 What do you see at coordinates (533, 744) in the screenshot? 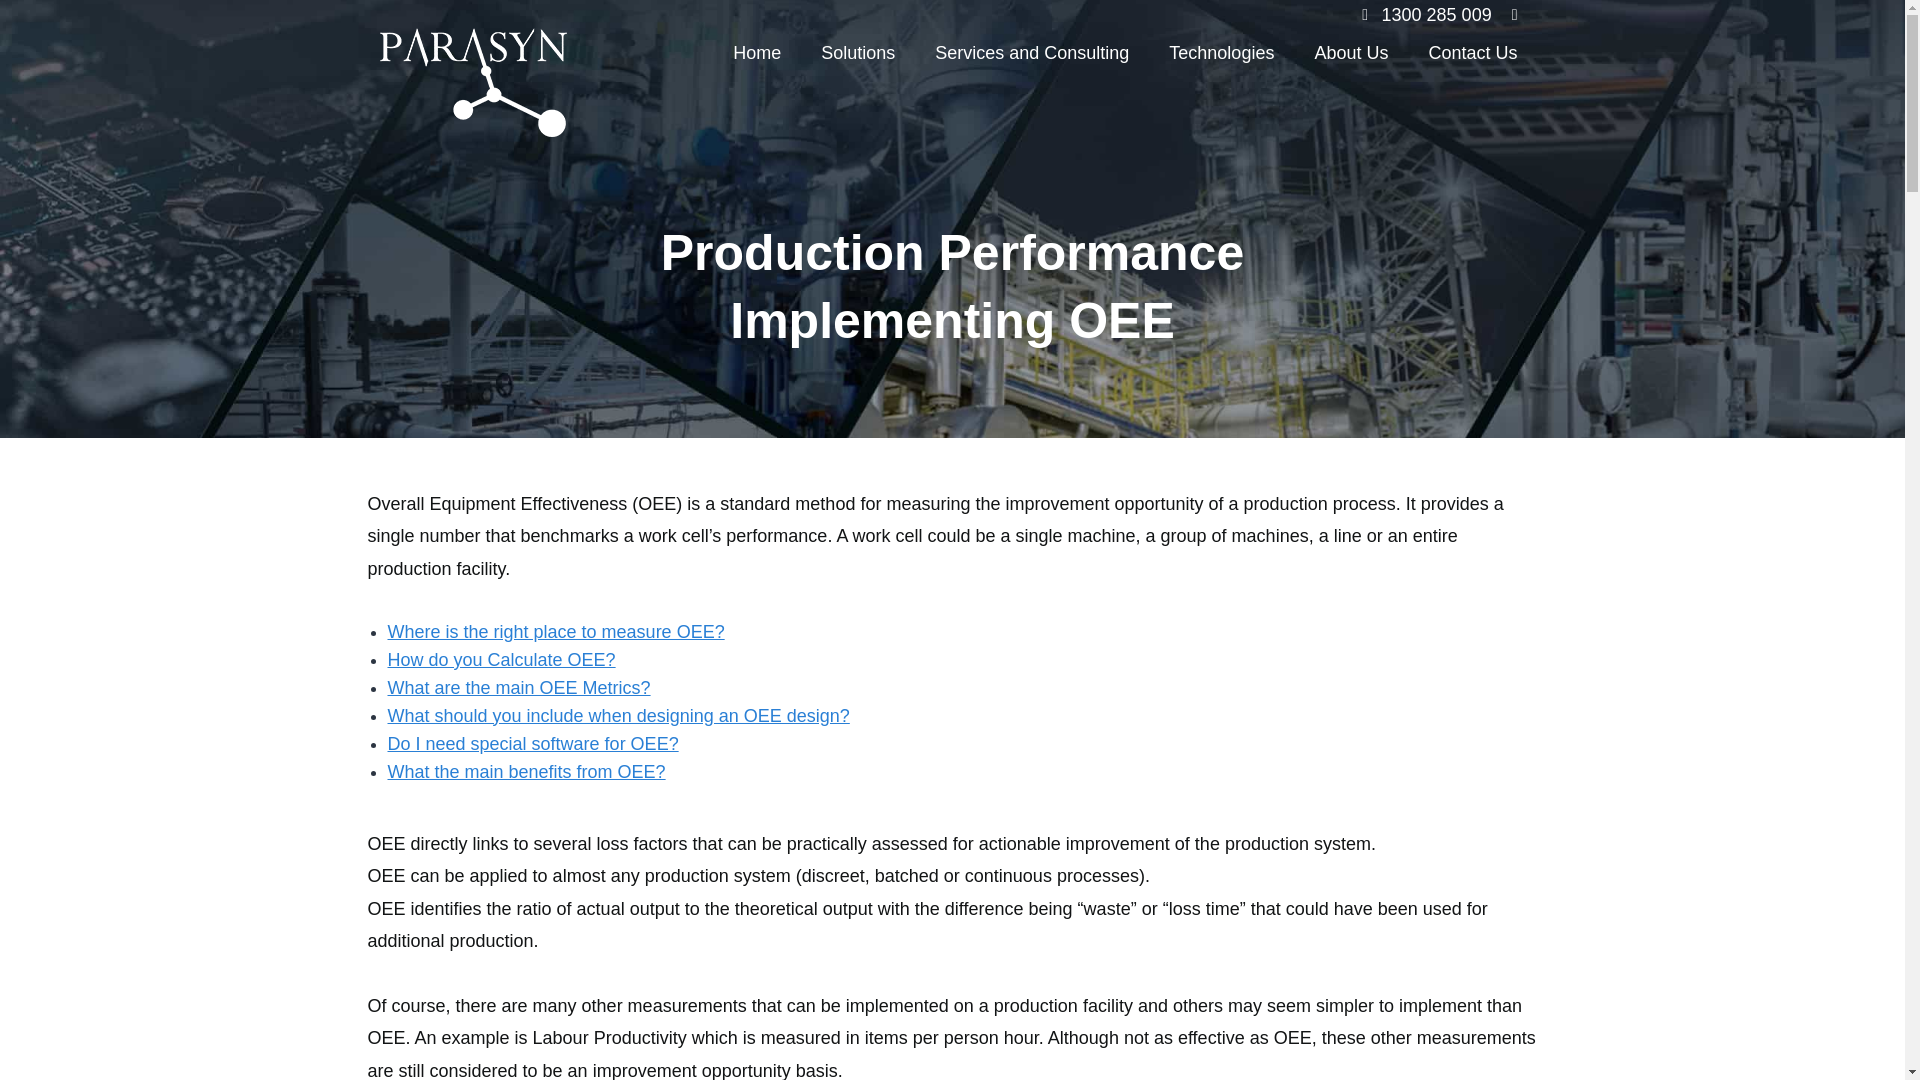
I see `Do I need special software for OEE?` at bounding box center [533, 744].